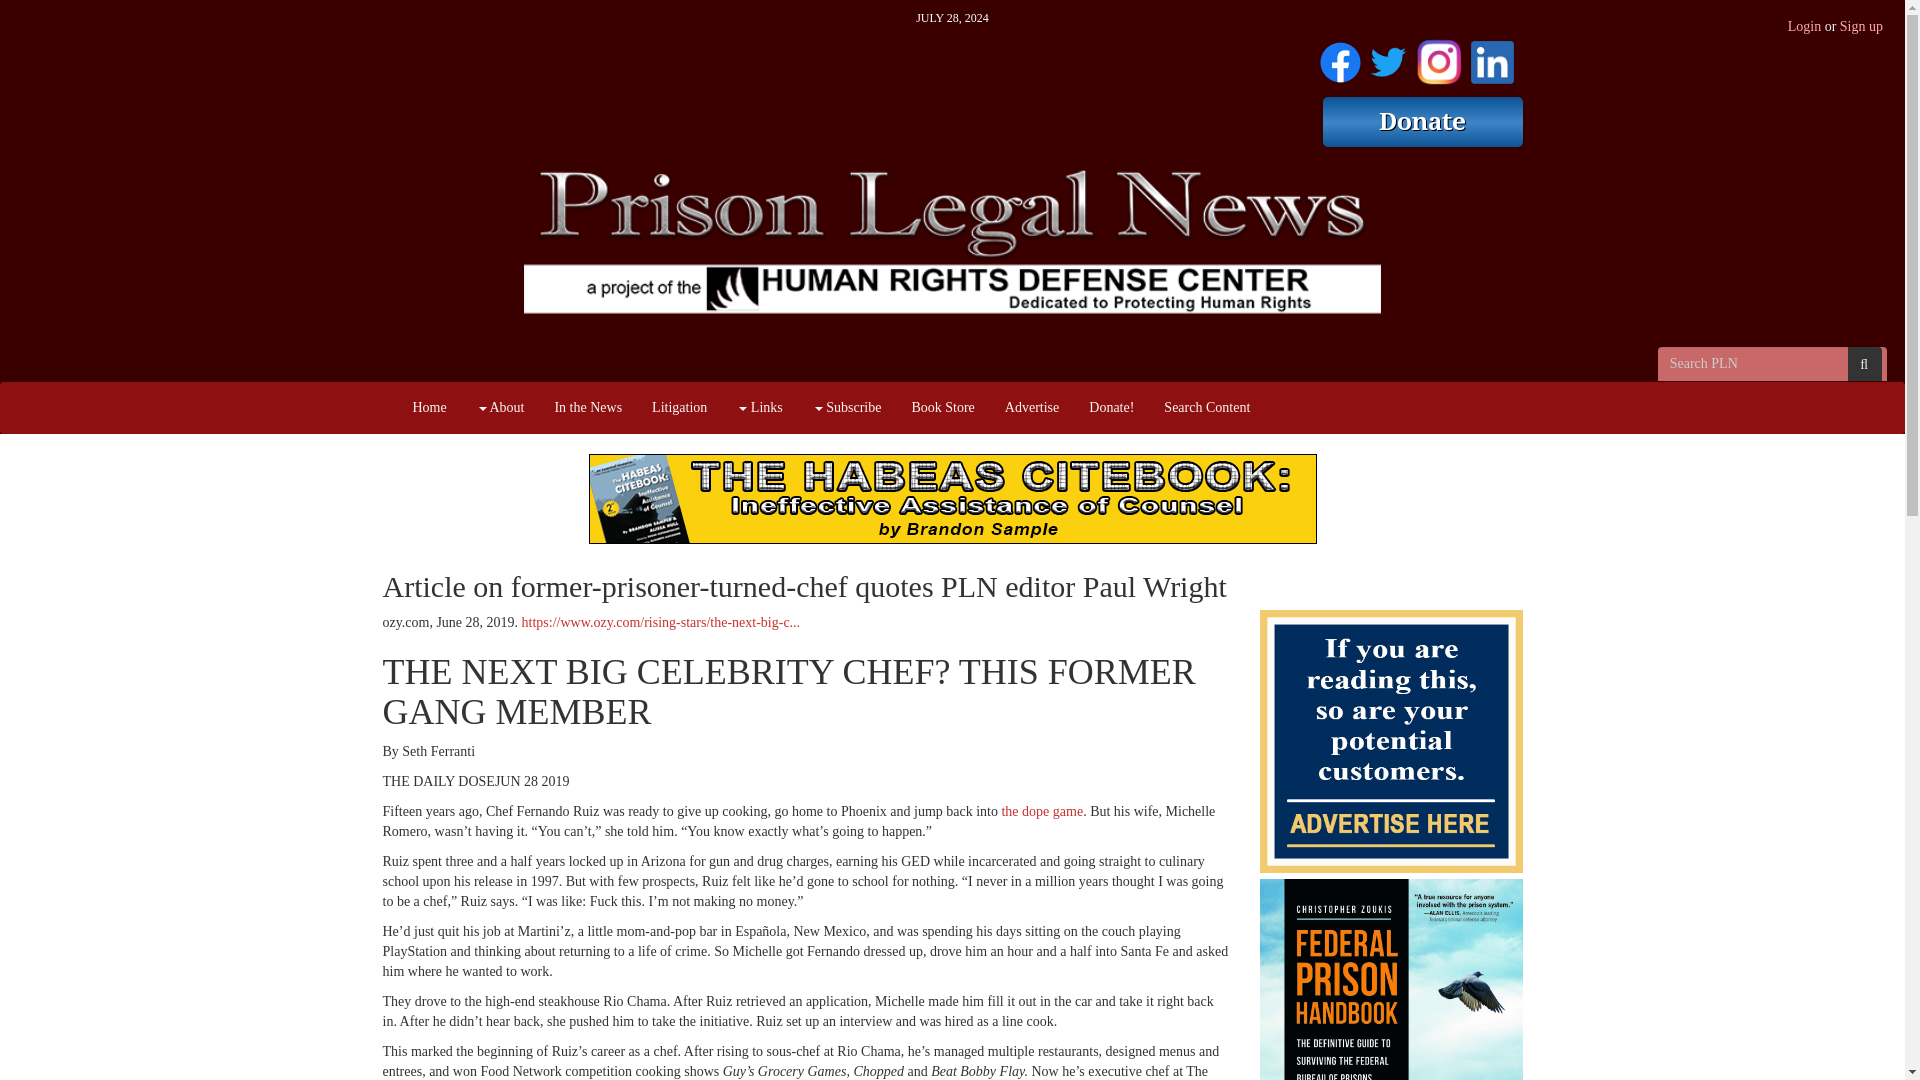 Image resolution: width=1920 pixels, height=1080 pixels. I want to click on Donate!, so click(1110, 408).